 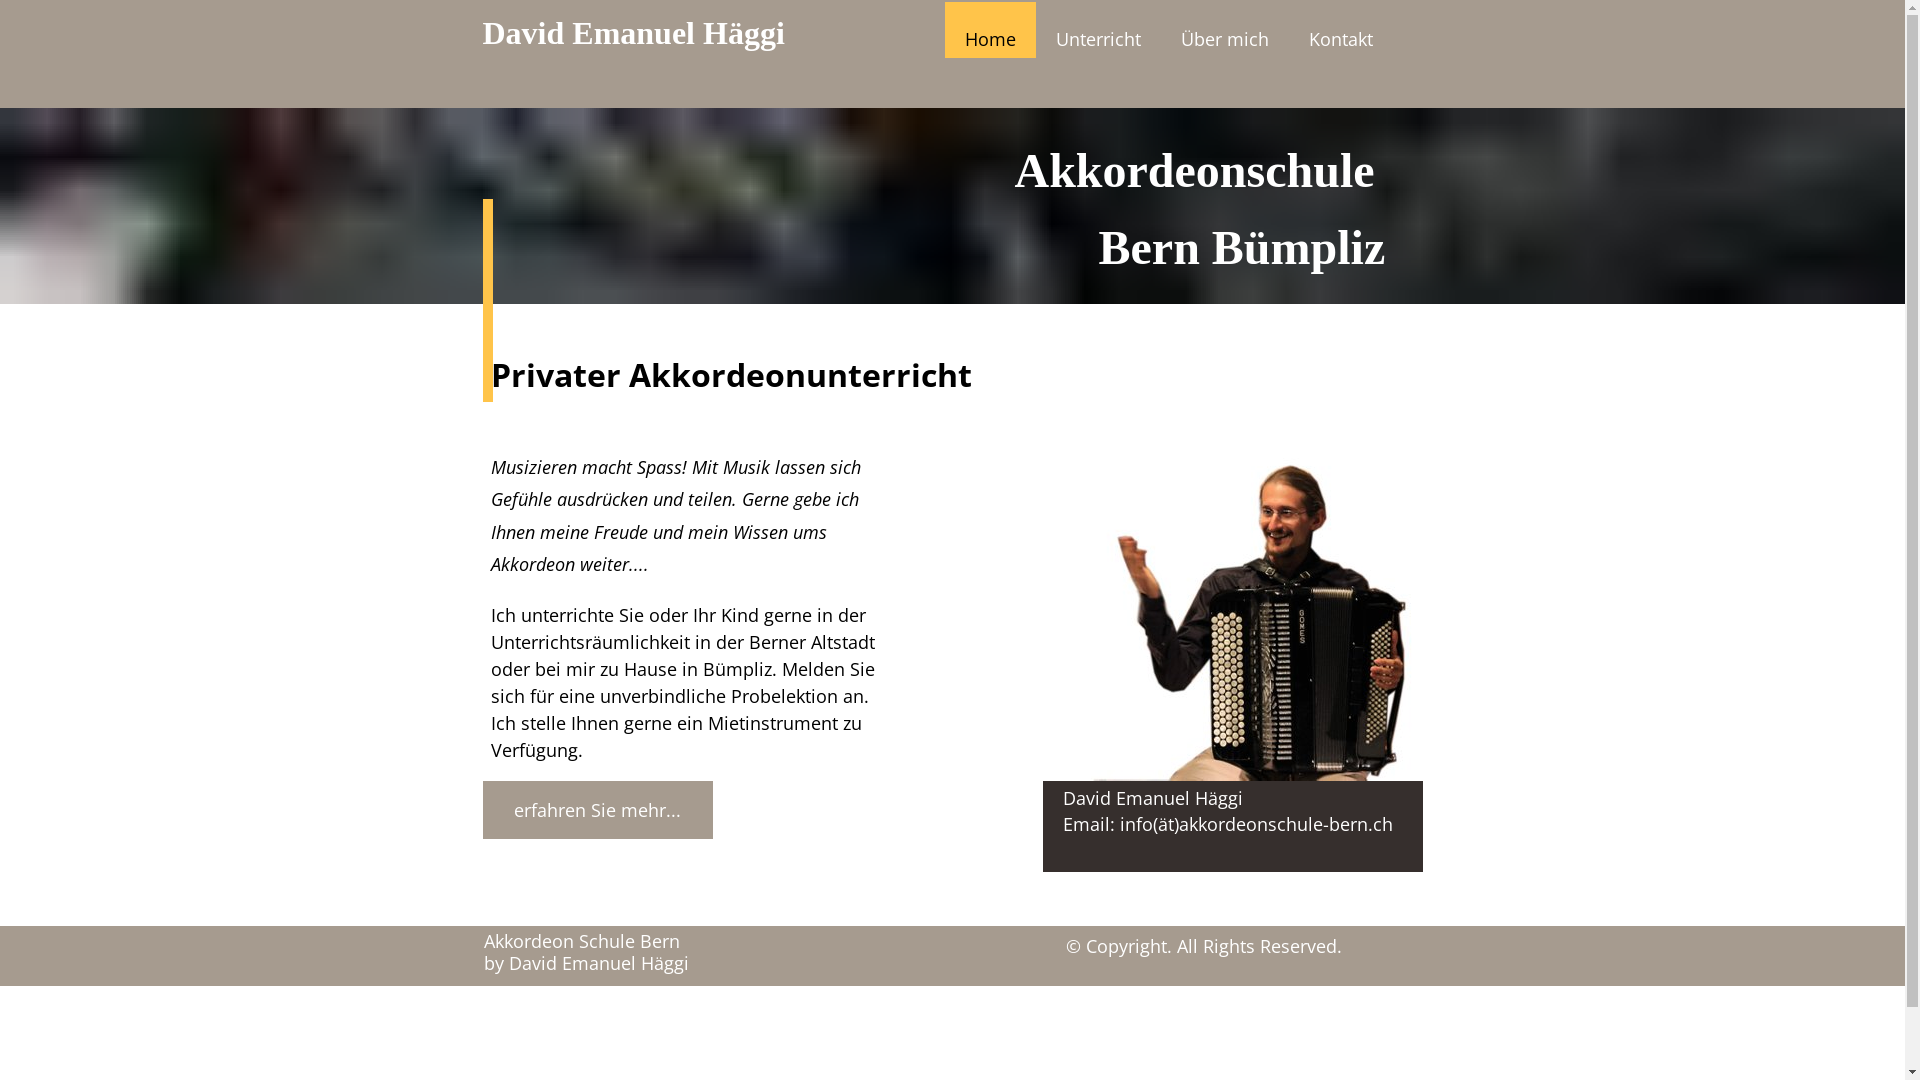 I want to click on erfahren Sie mehr..., so click(x=597, y=810).